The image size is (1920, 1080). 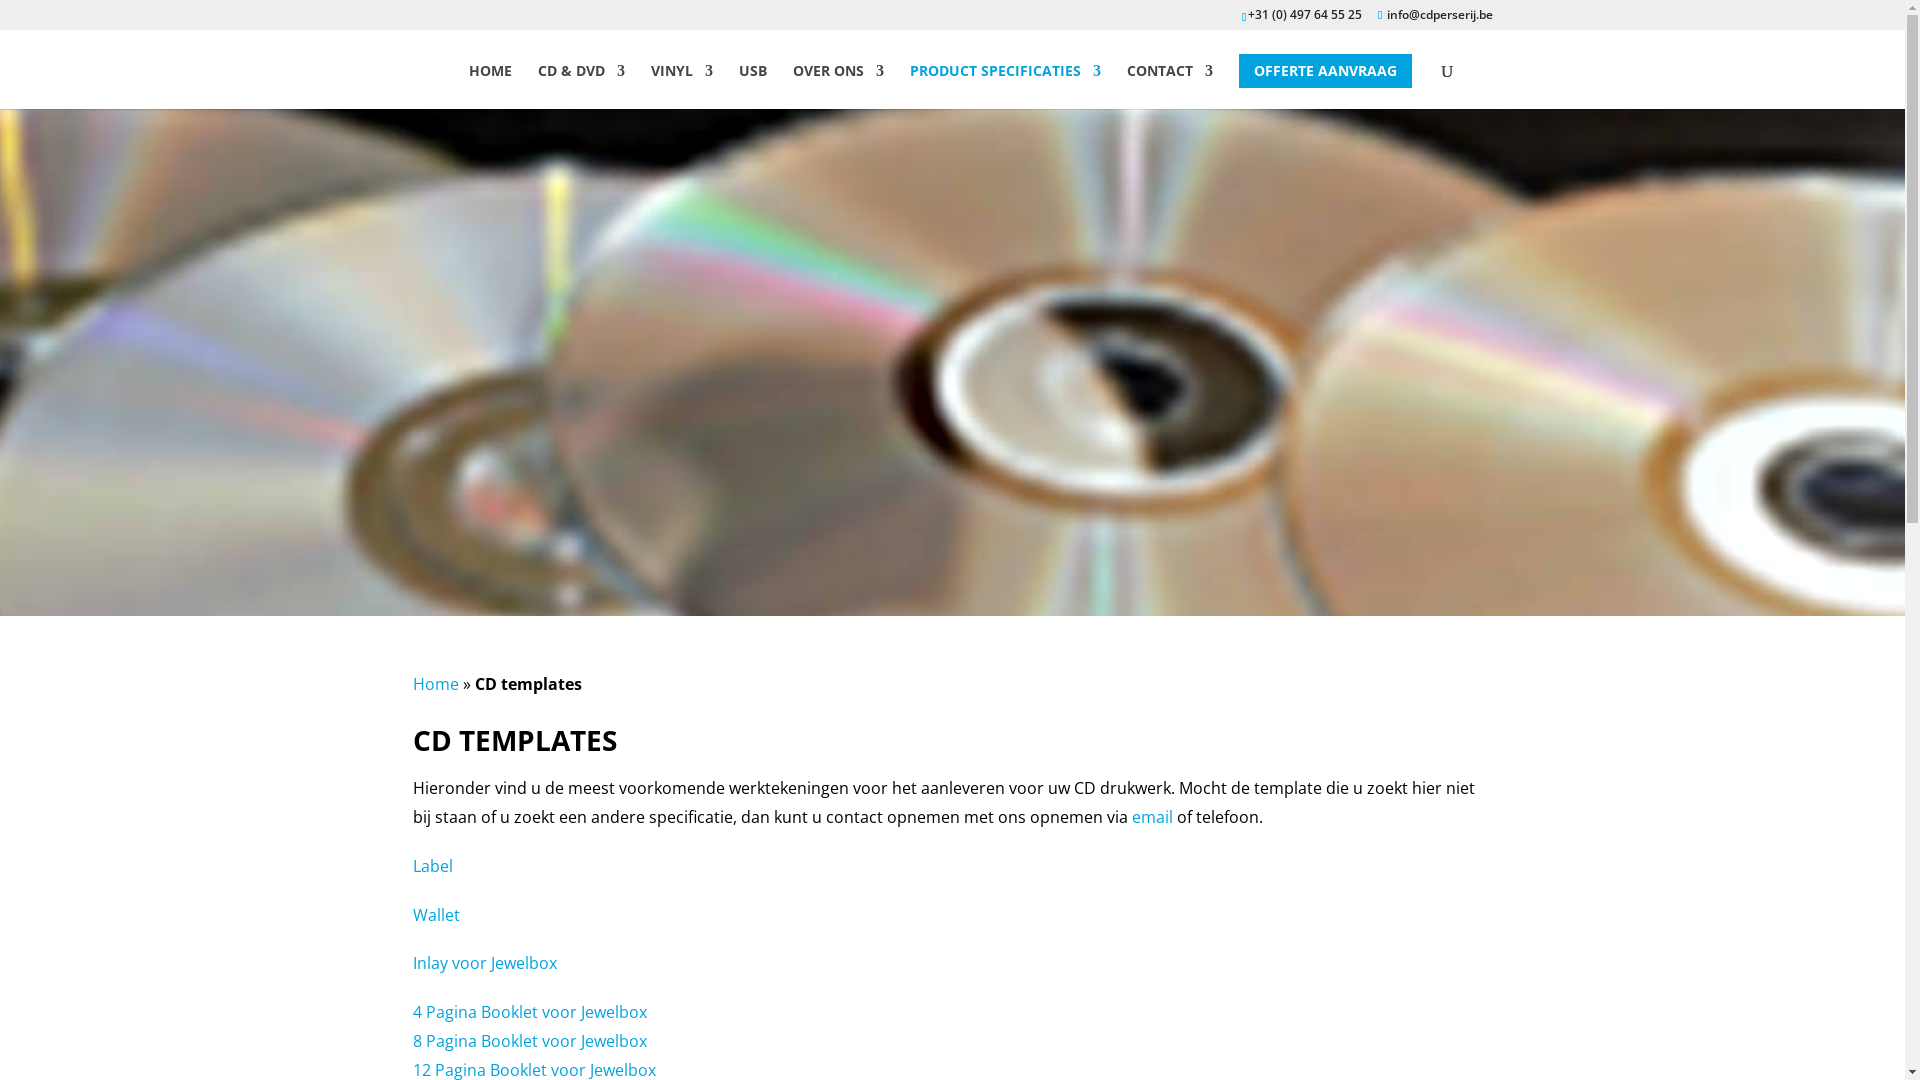 I want to click on +31 (0) 497 64 55 25, so click(x=1305, y=14).